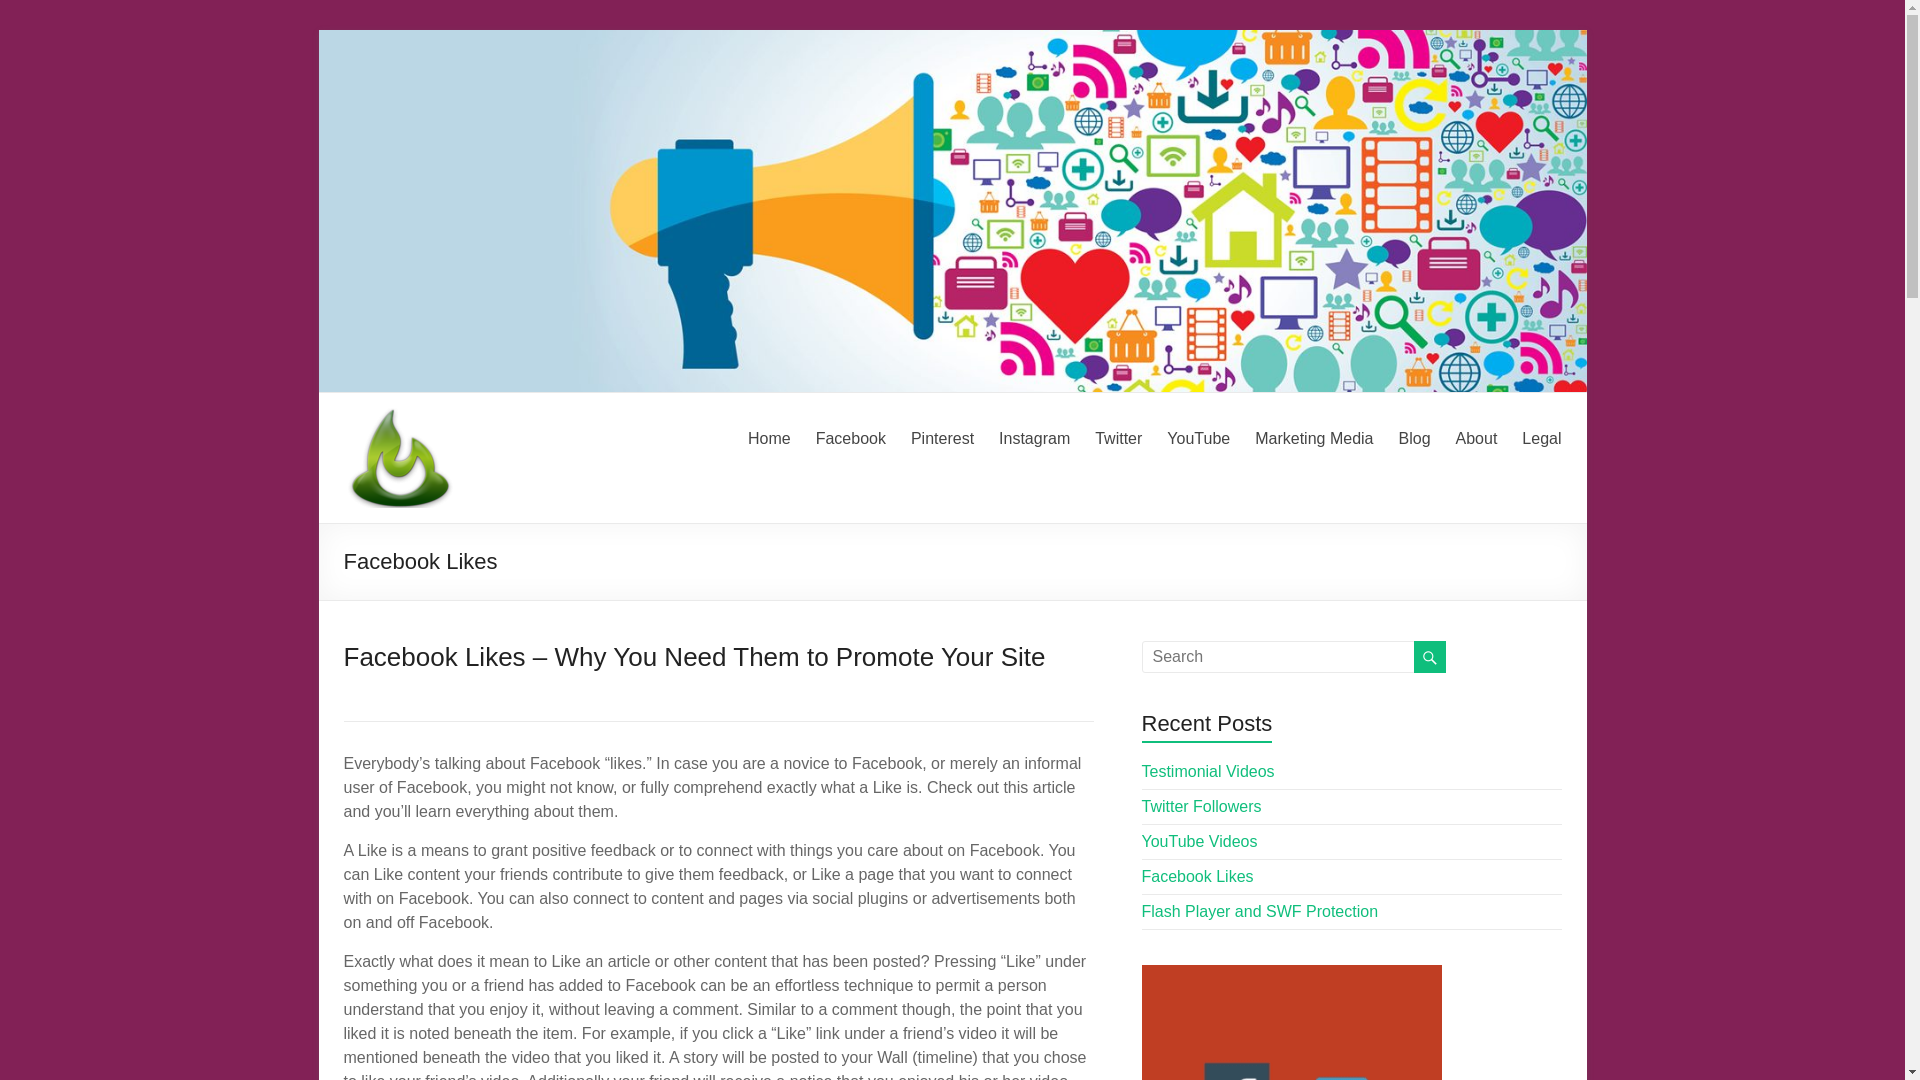 This screenshot has width=1920, height=1080. What do you see at coordinates (1260, 911) in the screenshot?
I see `Flash Player and SWF Protection` at bounding box center [1260, 911].